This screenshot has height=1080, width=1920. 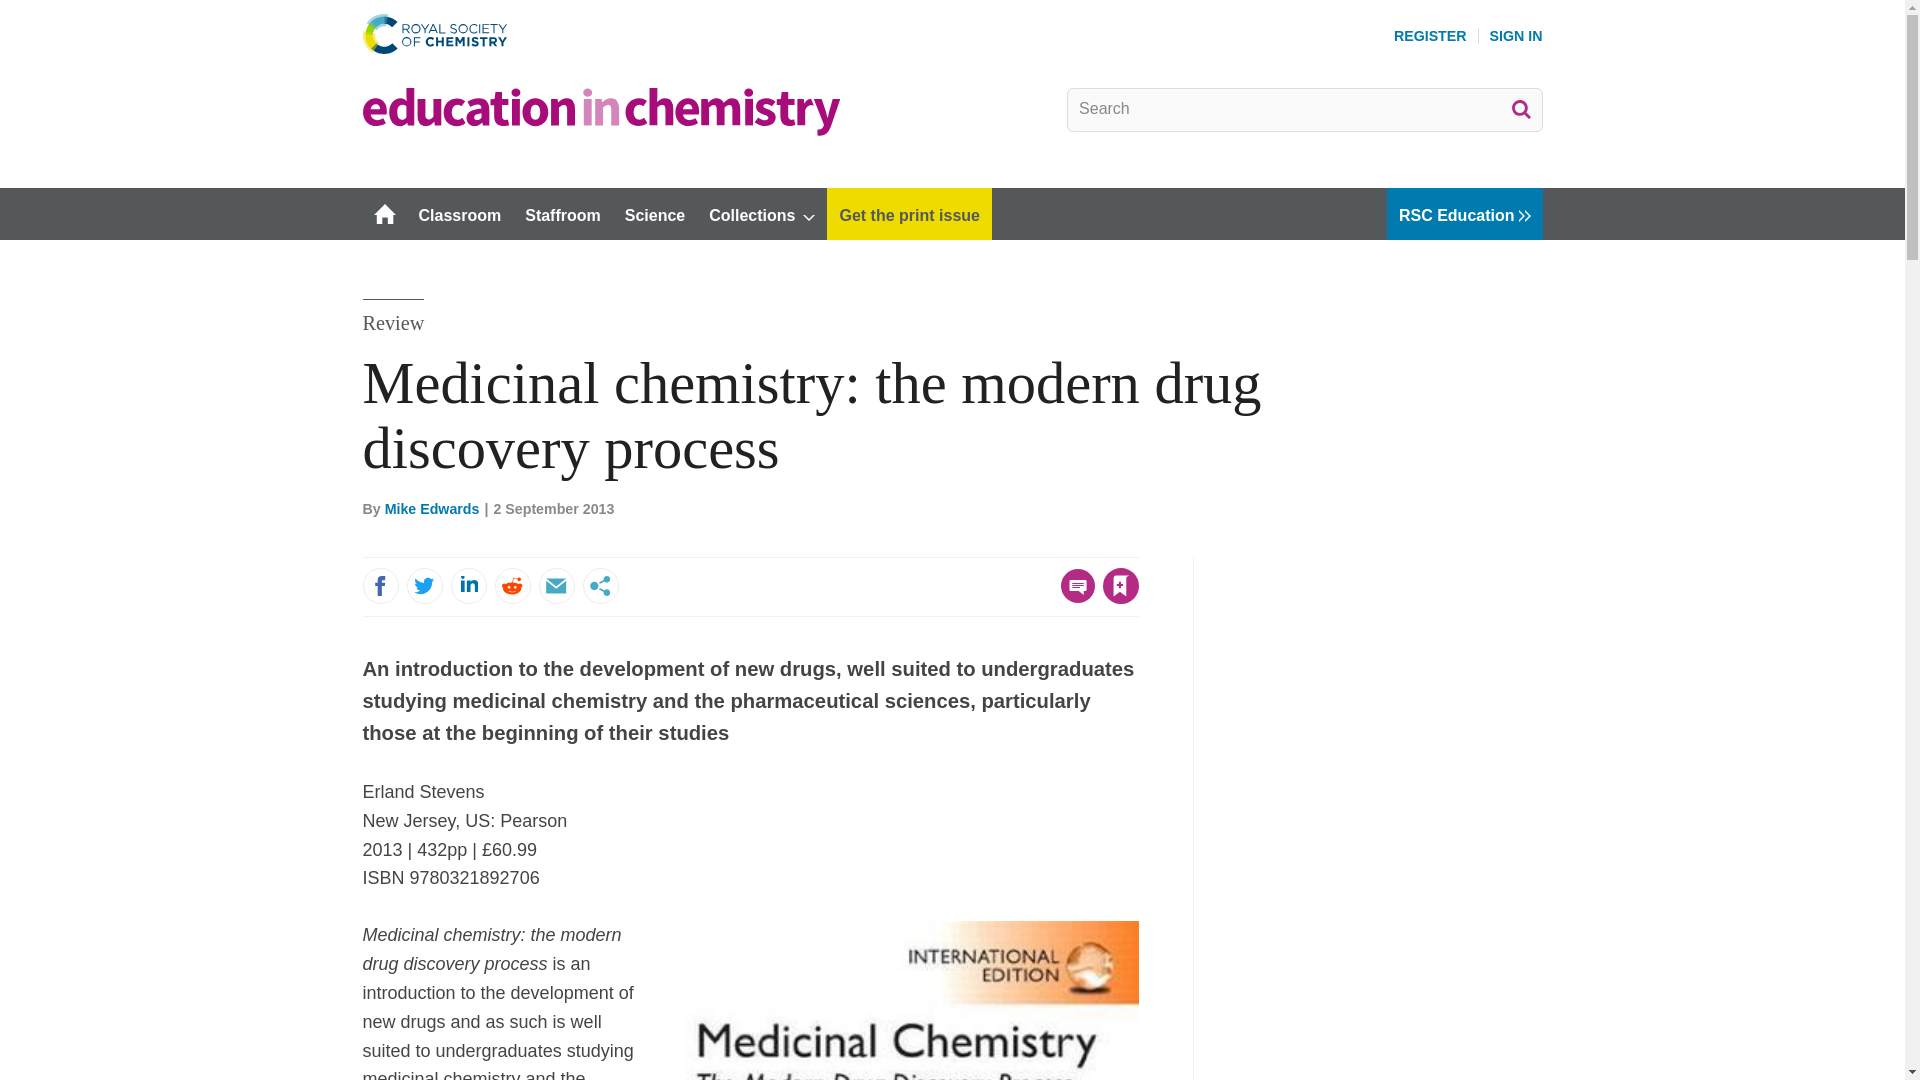 What do you see at coordinates (762, 213) in the screenshot?
I see `Collections` at bounding box center [762, 213].